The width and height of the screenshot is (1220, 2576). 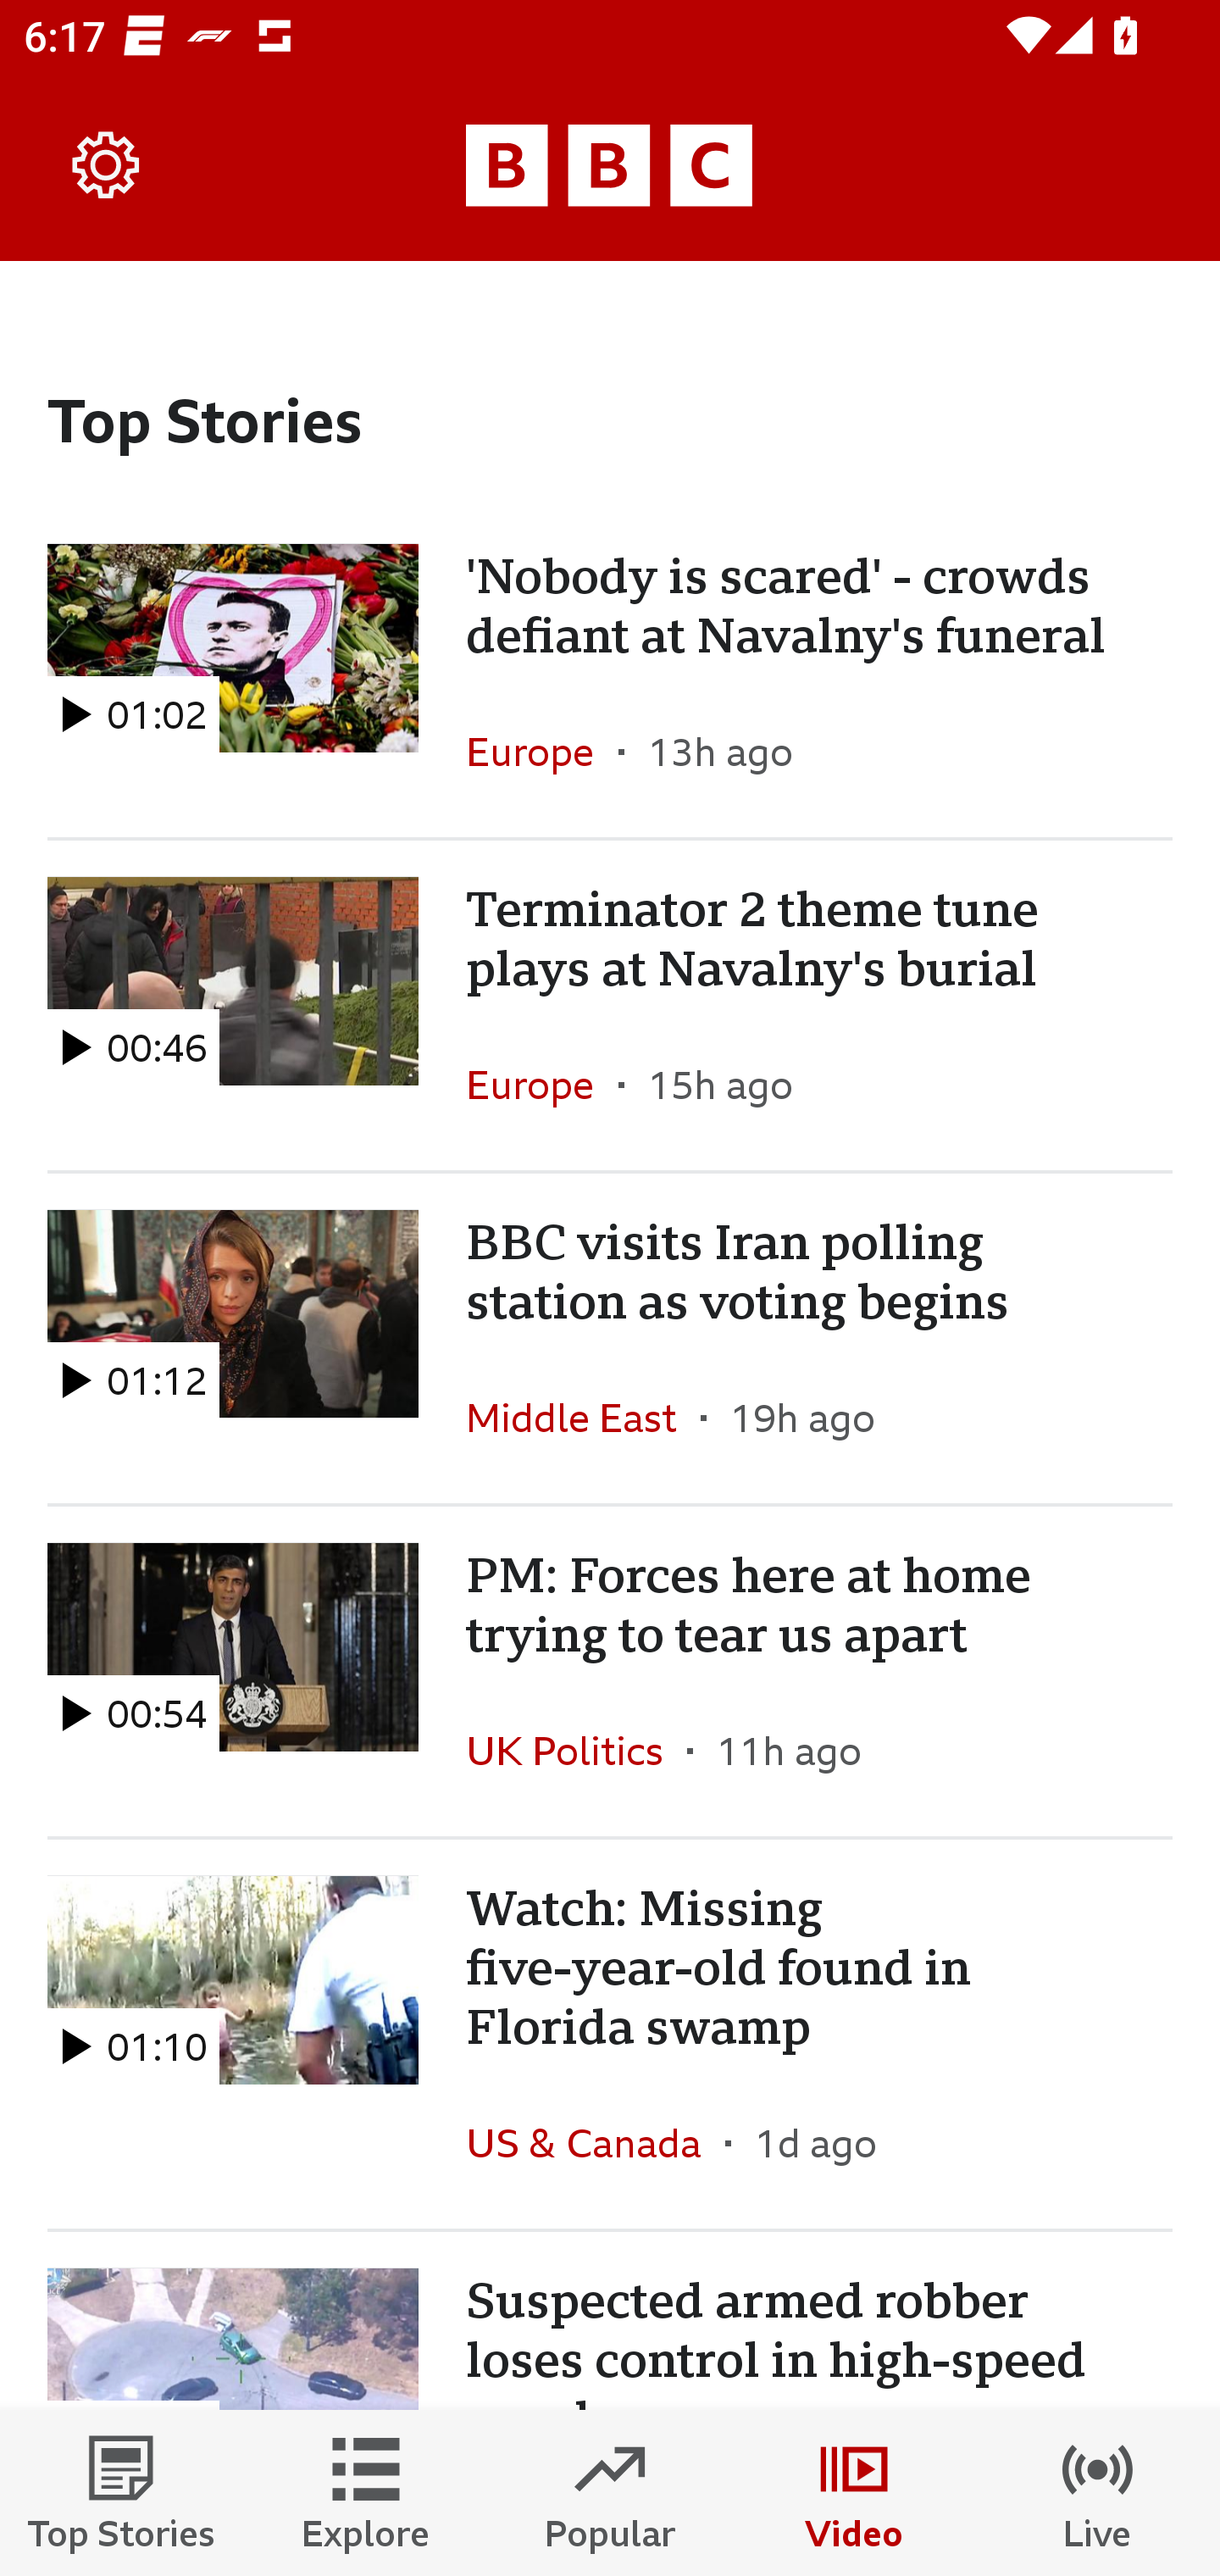 What do you see at coordinates (122, 2493) in the screenshot?
I see `Top Stories` at bounding box center [122, 2493].